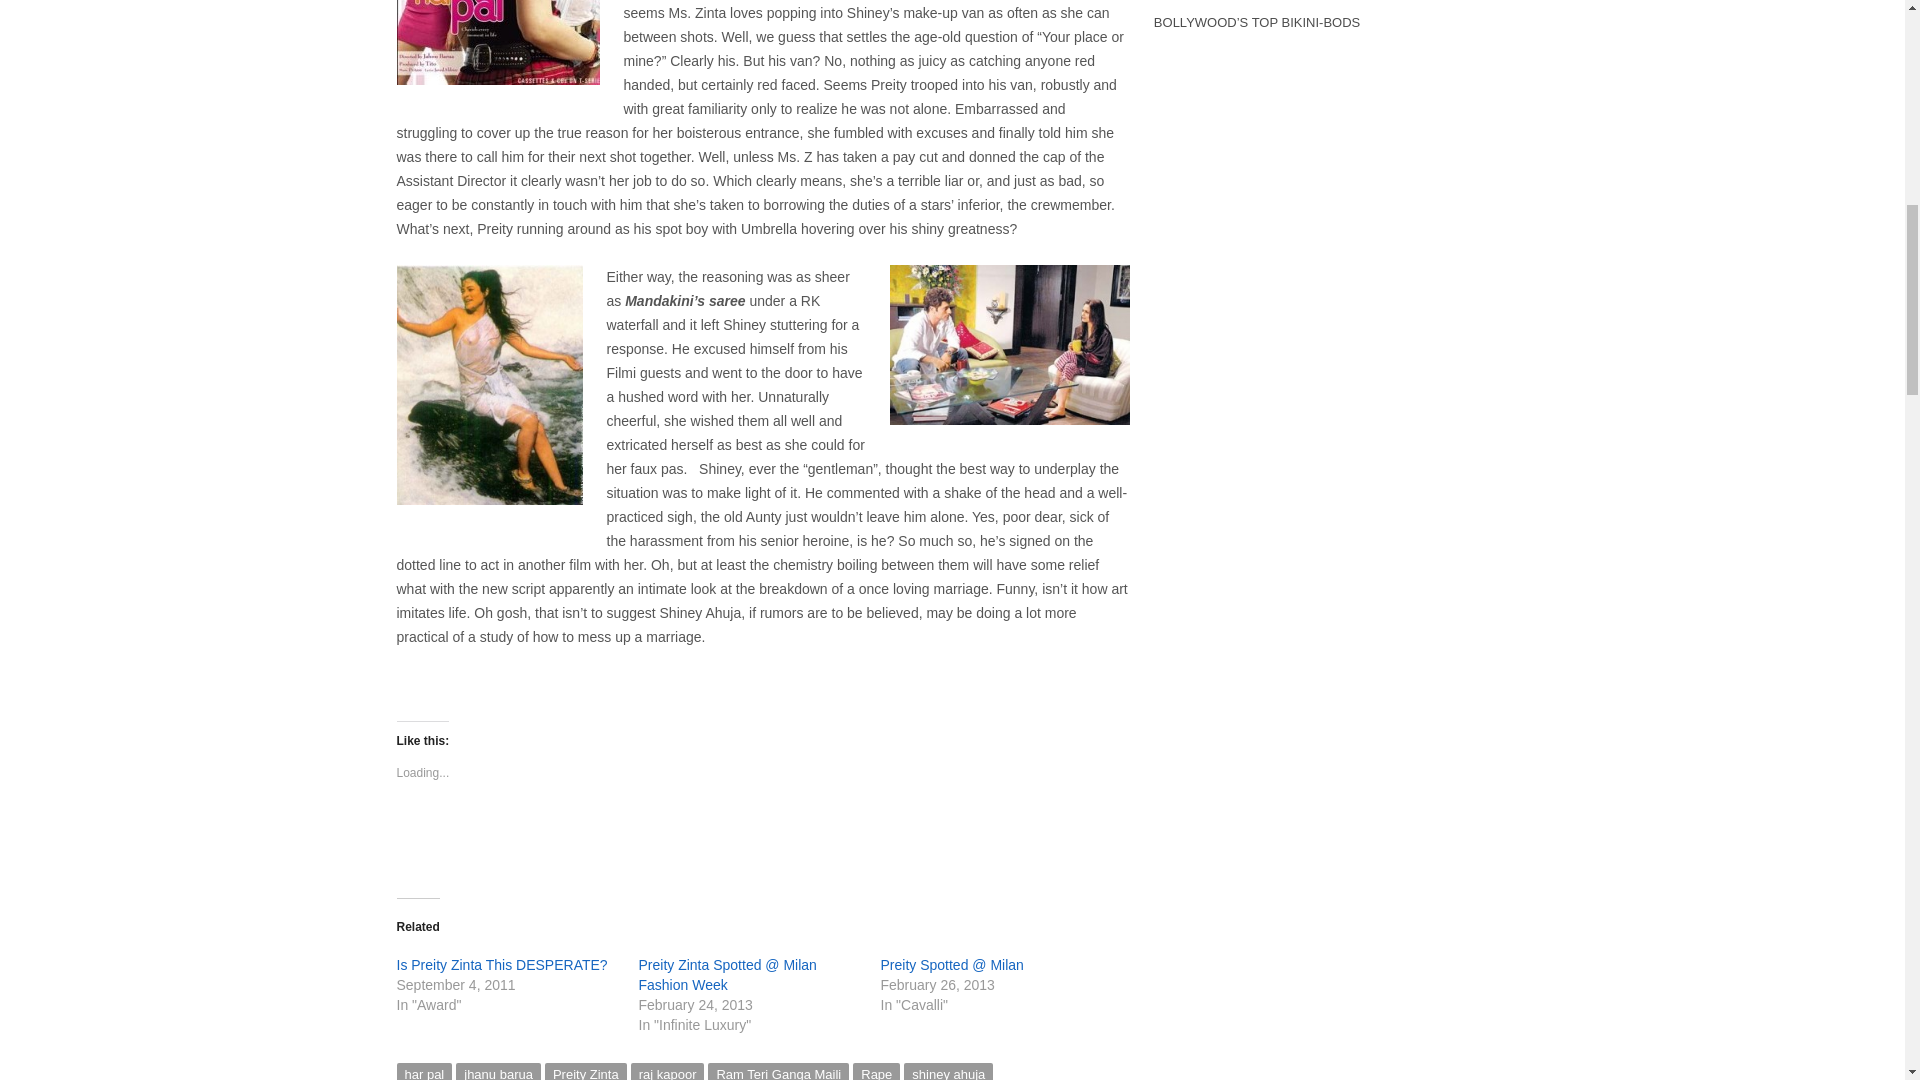 This screenshot has width=1920, height=1080. Describe the element at coordinates (948, 1071) in the screenshot. I see `shiney ahuja` at that location.